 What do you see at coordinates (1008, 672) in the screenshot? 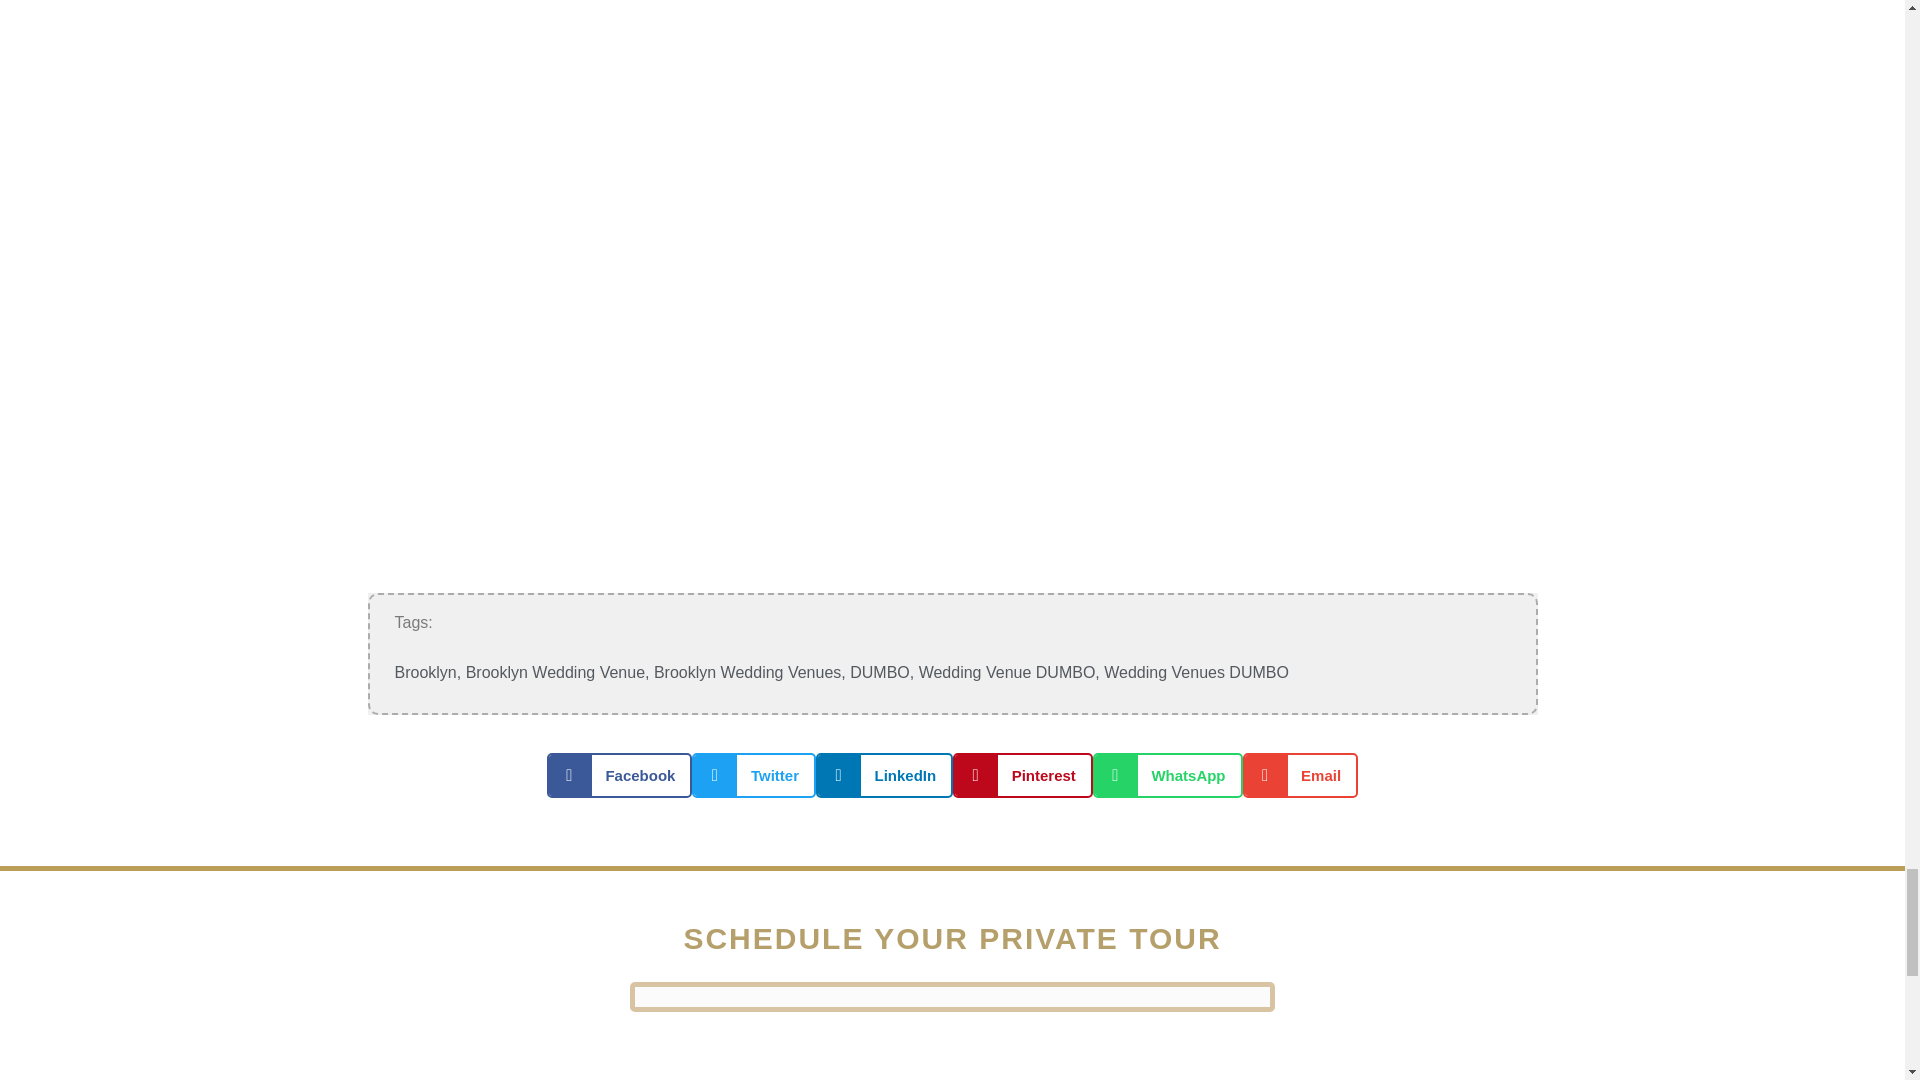
I see `Wedding Venue DUMBO` at bounding box center [1008, 672].